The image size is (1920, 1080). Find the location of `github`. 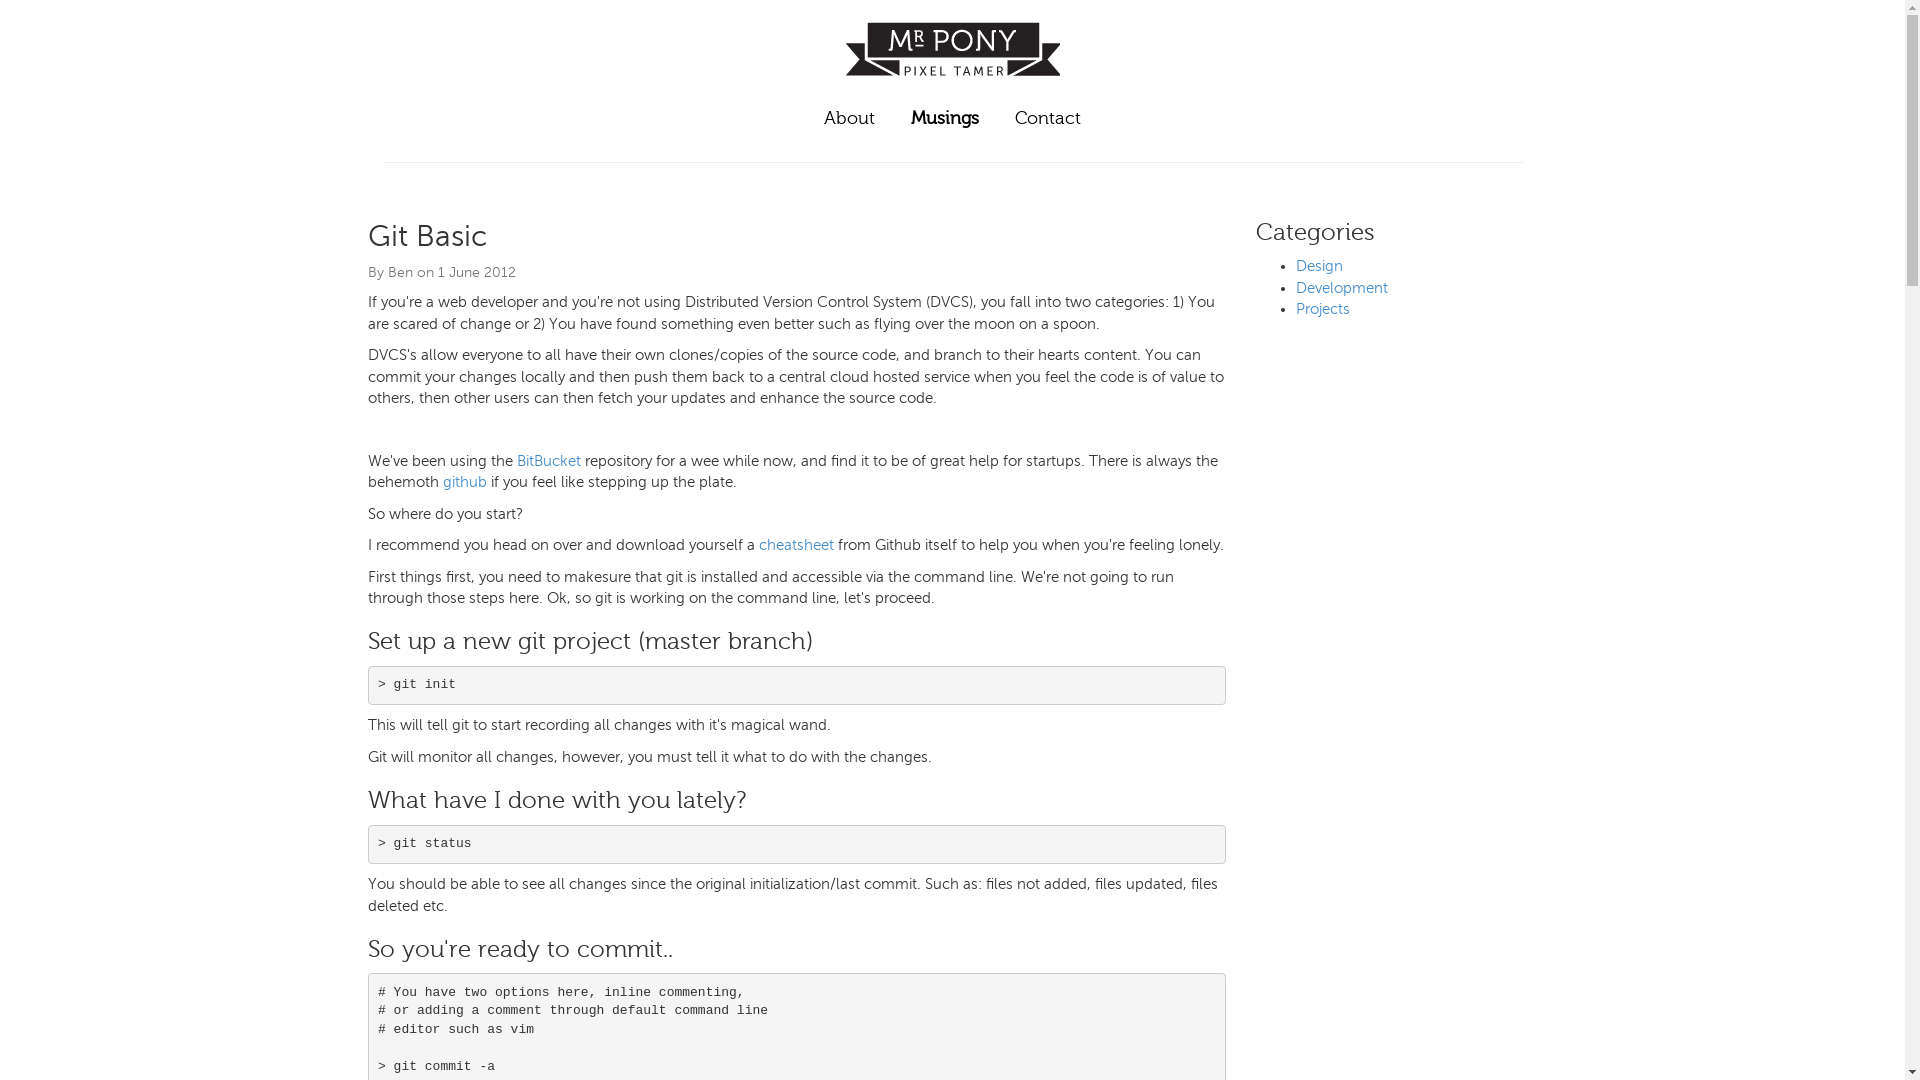

github is located at coordinates (464, 482).